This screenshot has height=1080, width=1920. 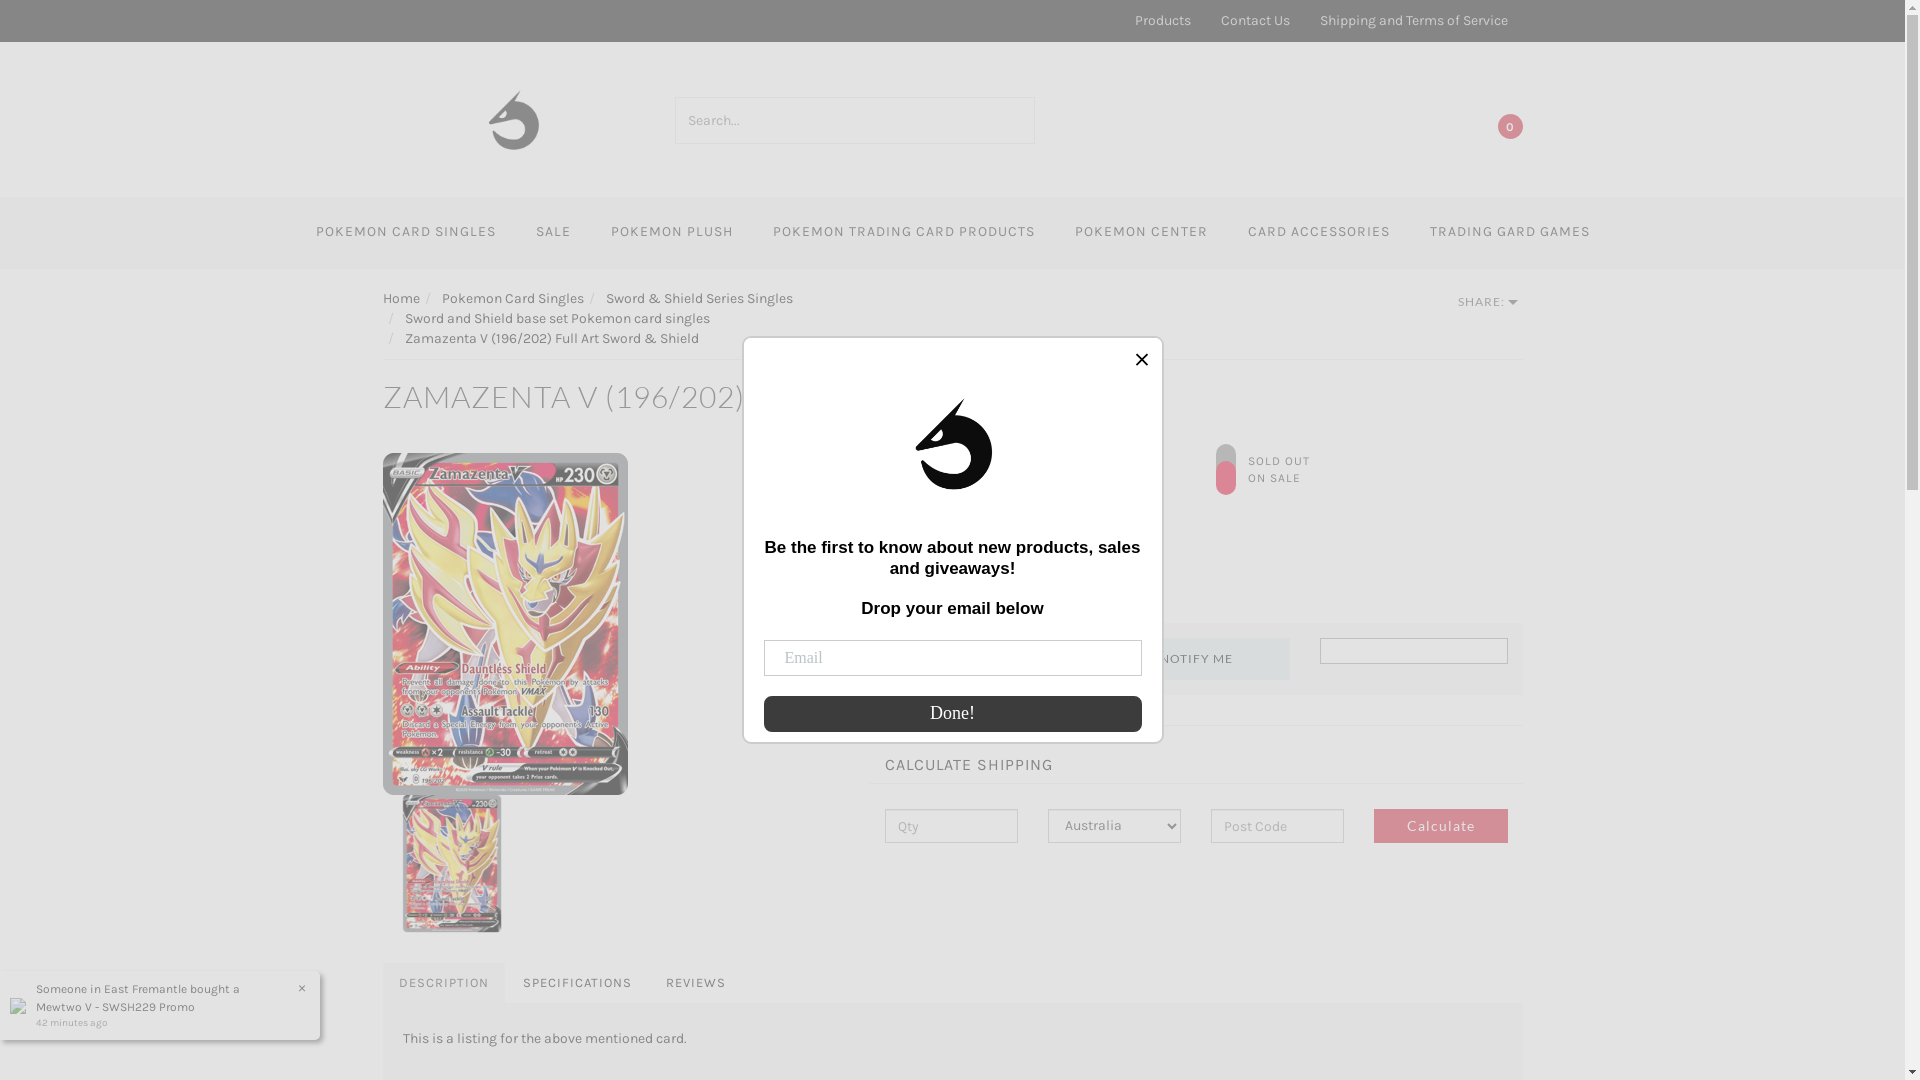 What do you see at coordinates (1413, 21) in the screenshot?
I see `Shipping and Terms of Service` at bounding box center [1413, 21].